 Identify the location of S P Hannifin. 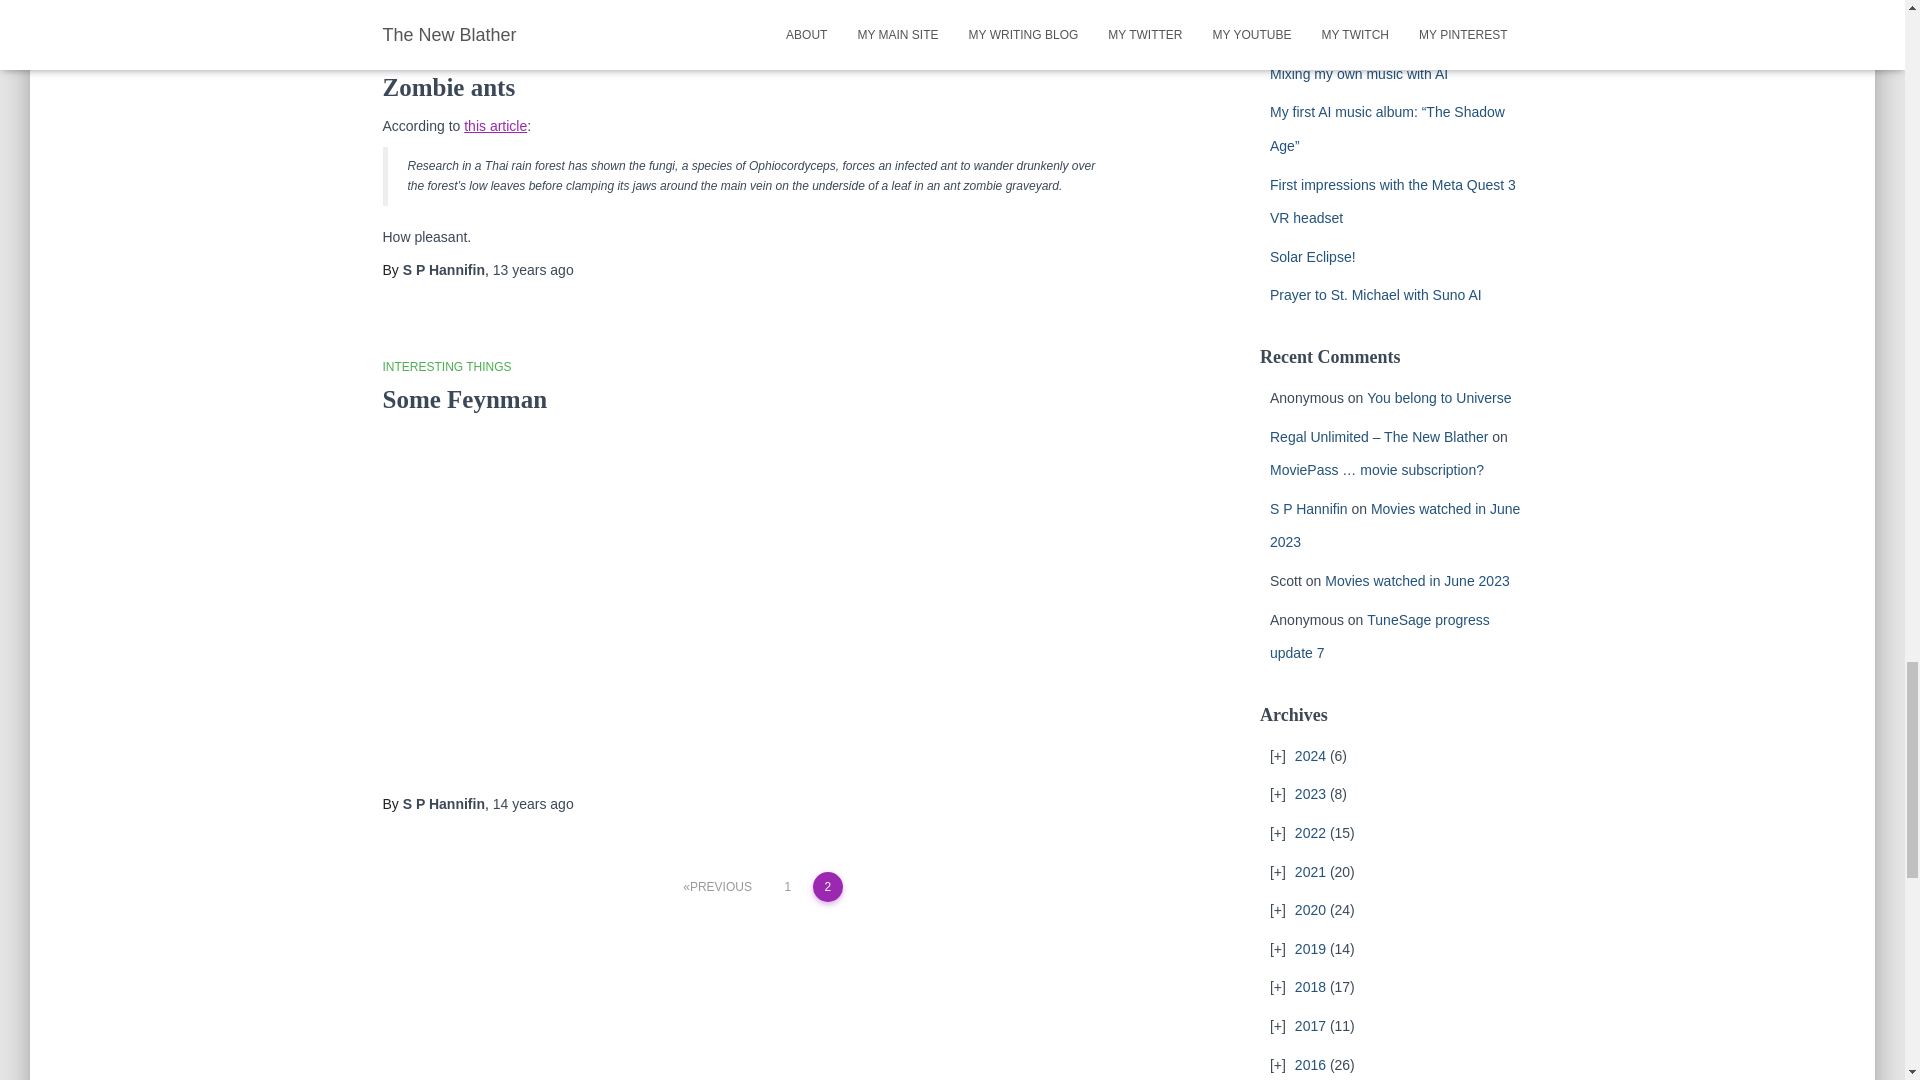
(444, 804).